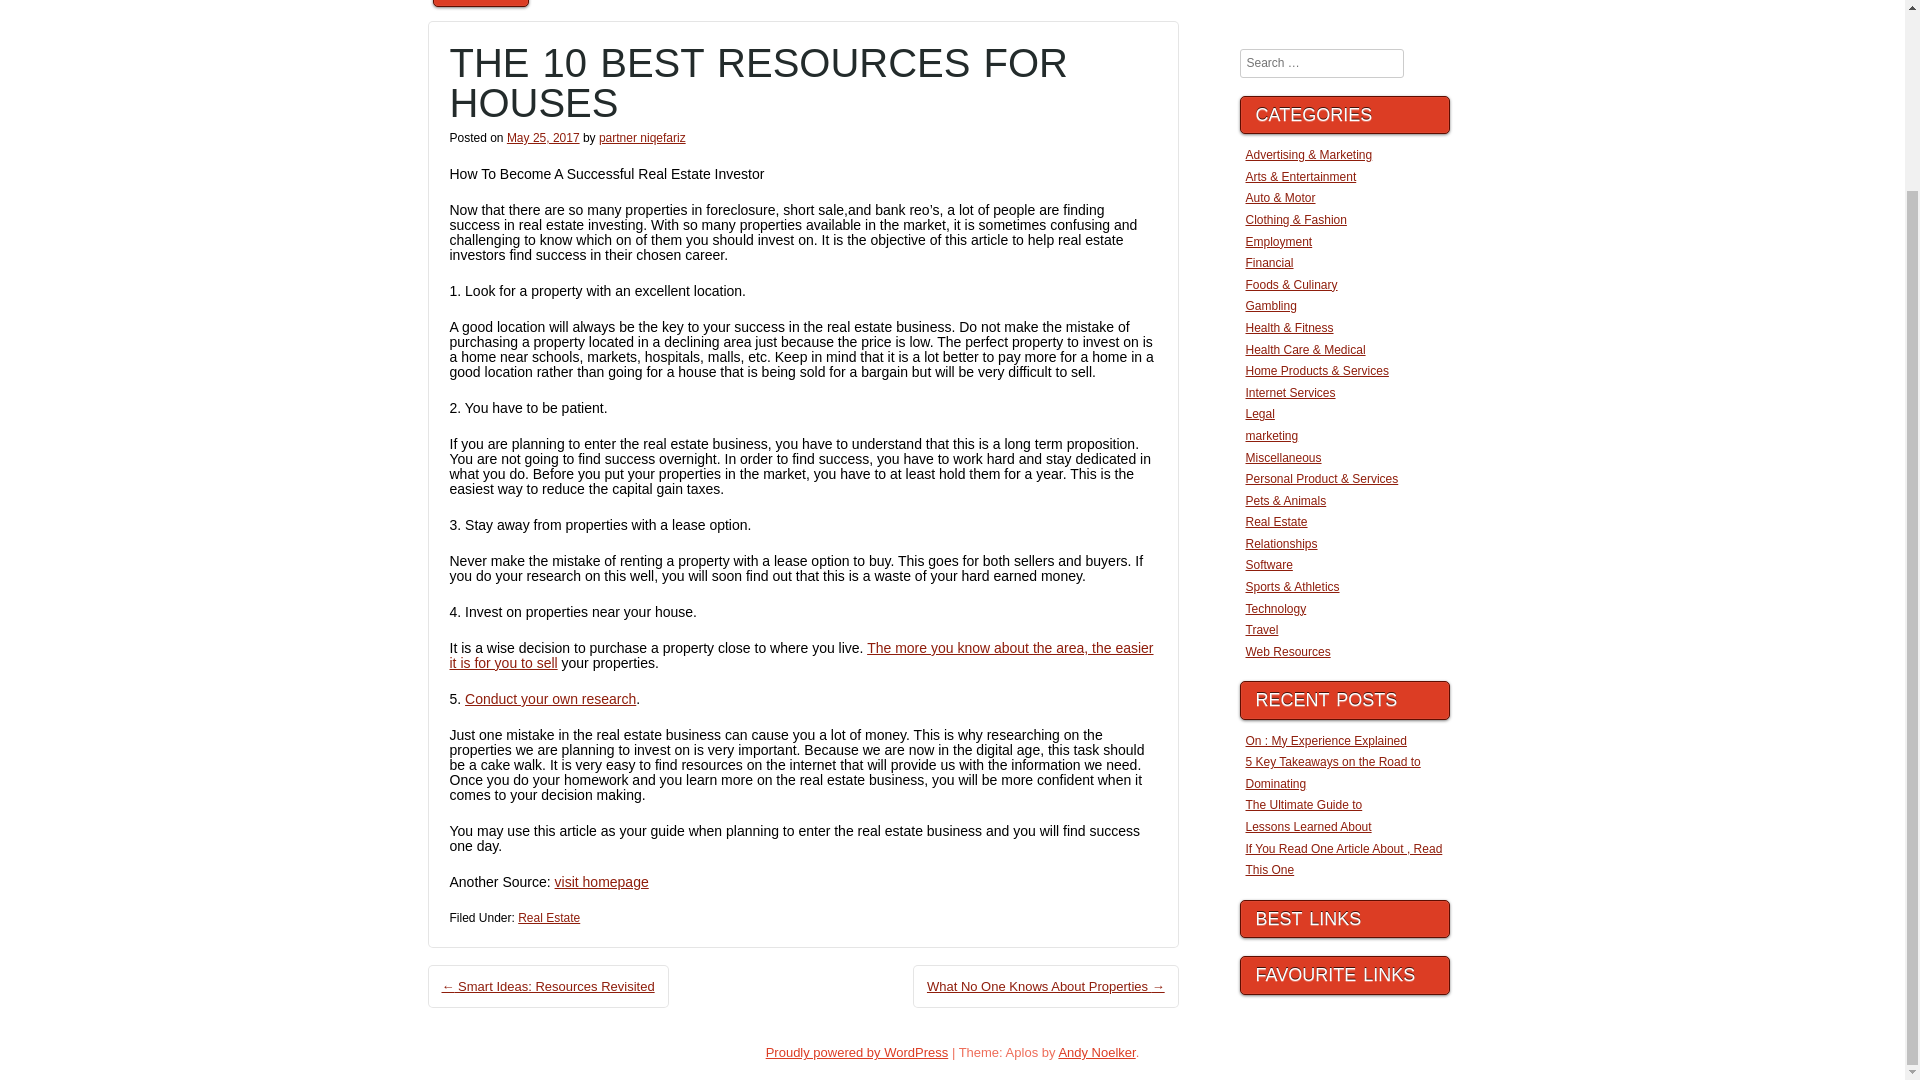 This screenshot has width=1920, height=1080. I want to click on Conduct your own research, so click(550, 699).